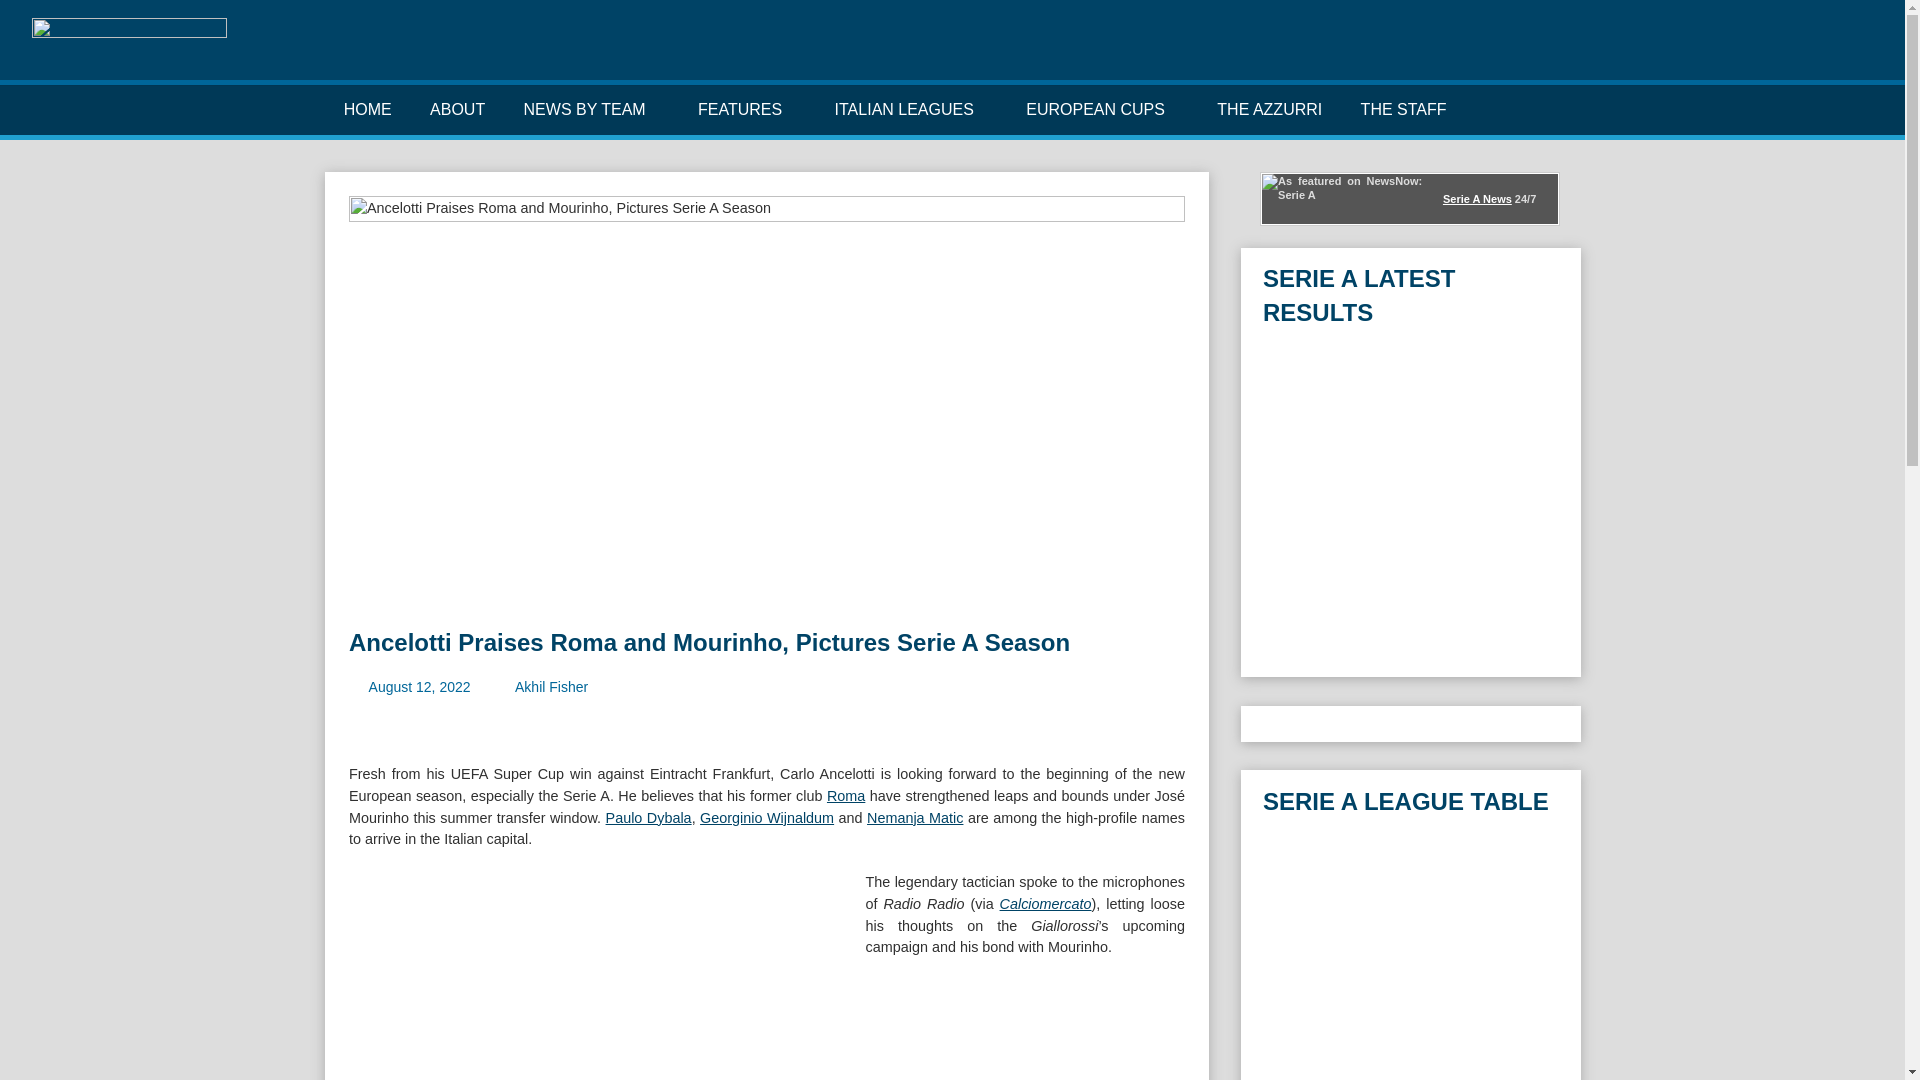 The image size is (1920, 1080). Describe the element at coordinates (1402, 110) in the screenshot. I see `THE STAFF` at that location.